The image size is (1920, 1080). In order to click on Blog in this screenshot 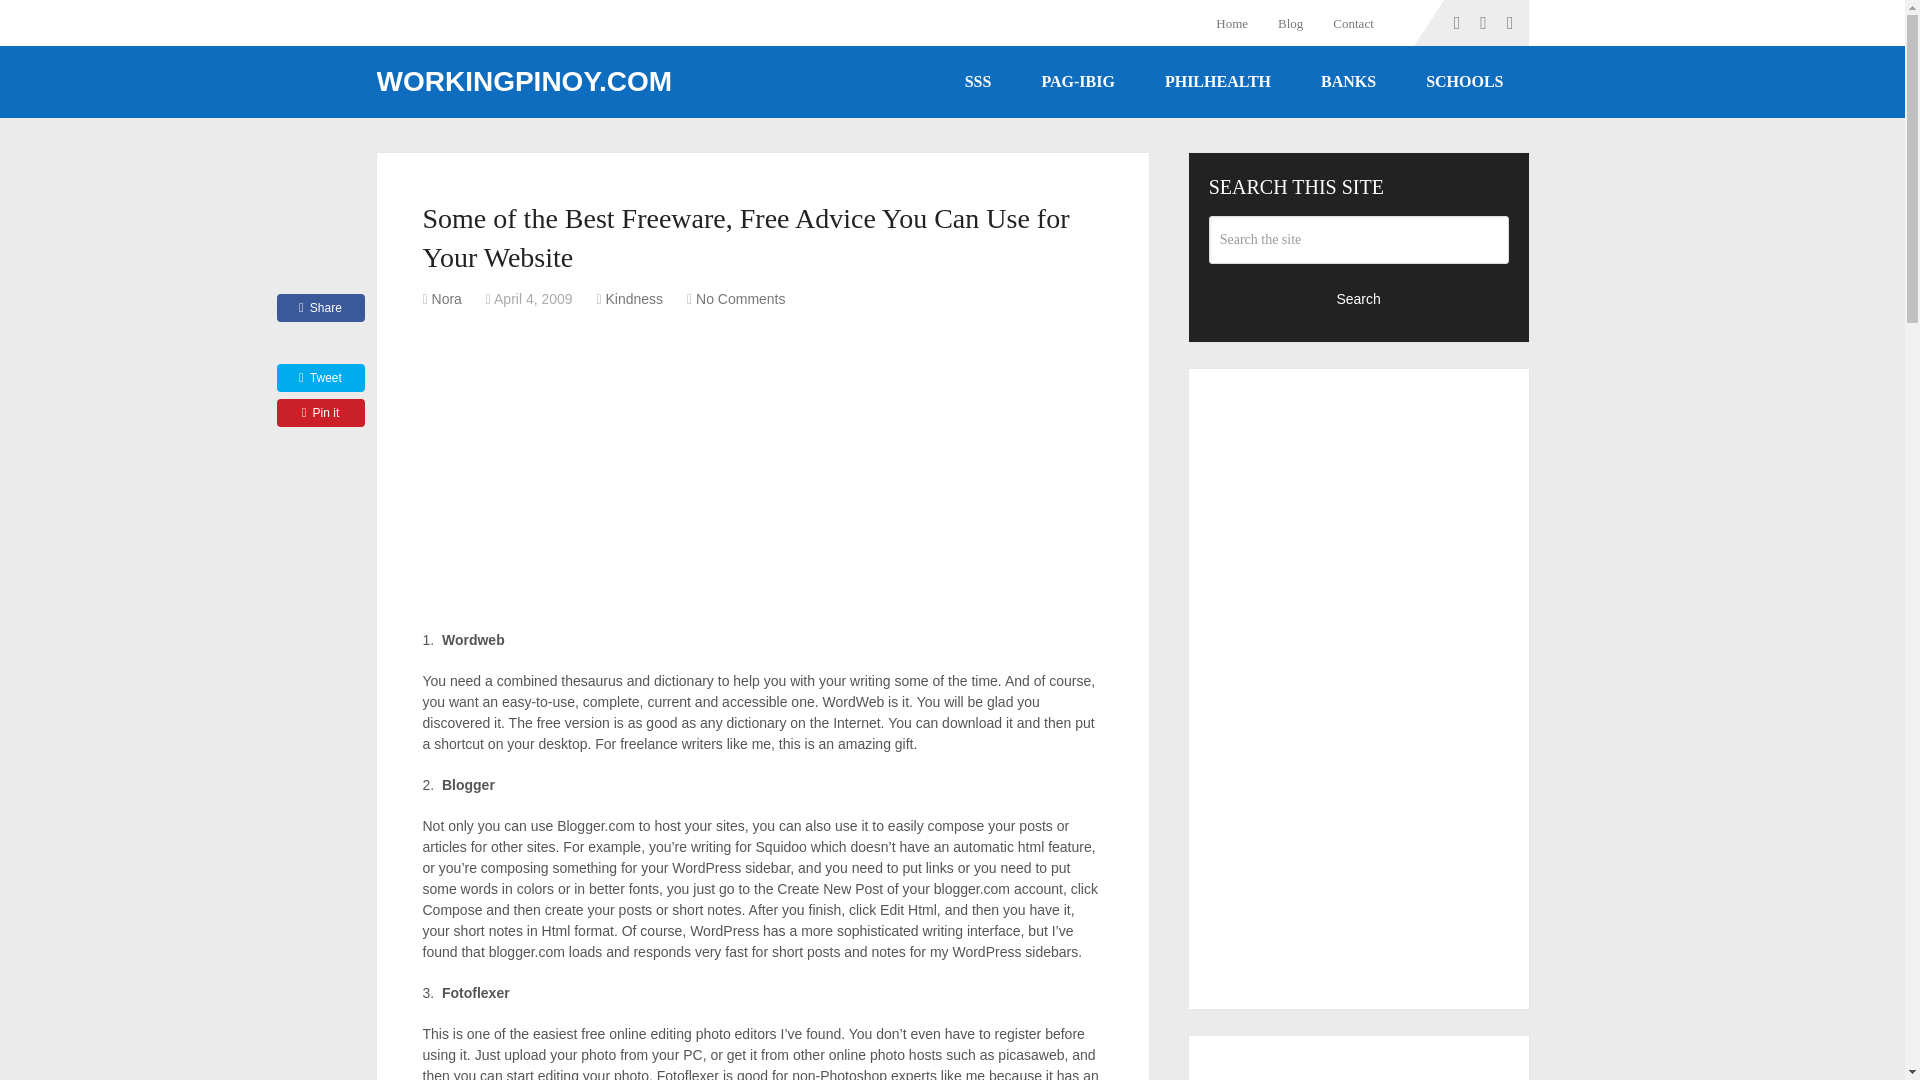, I will do `click(1290, 23)`.